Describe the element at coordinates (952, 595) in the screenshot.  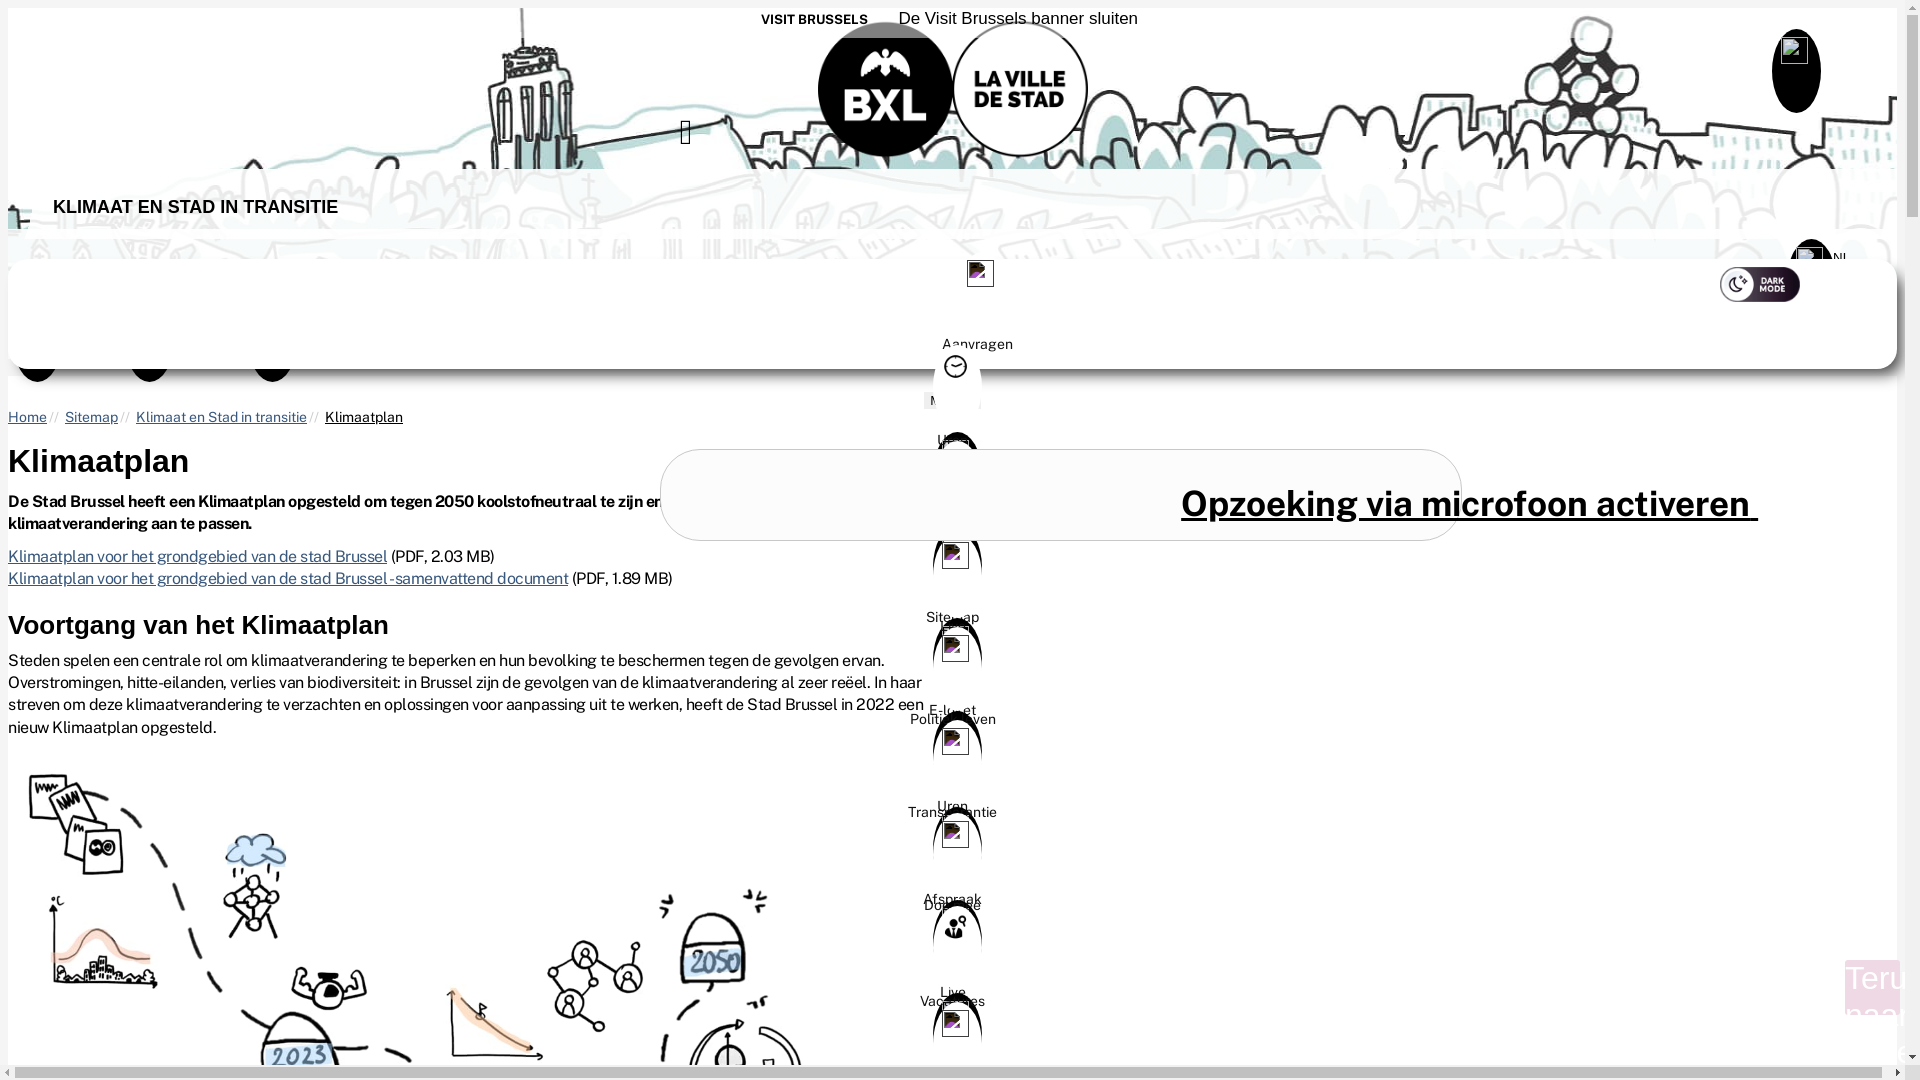
I see `Live` at that location.